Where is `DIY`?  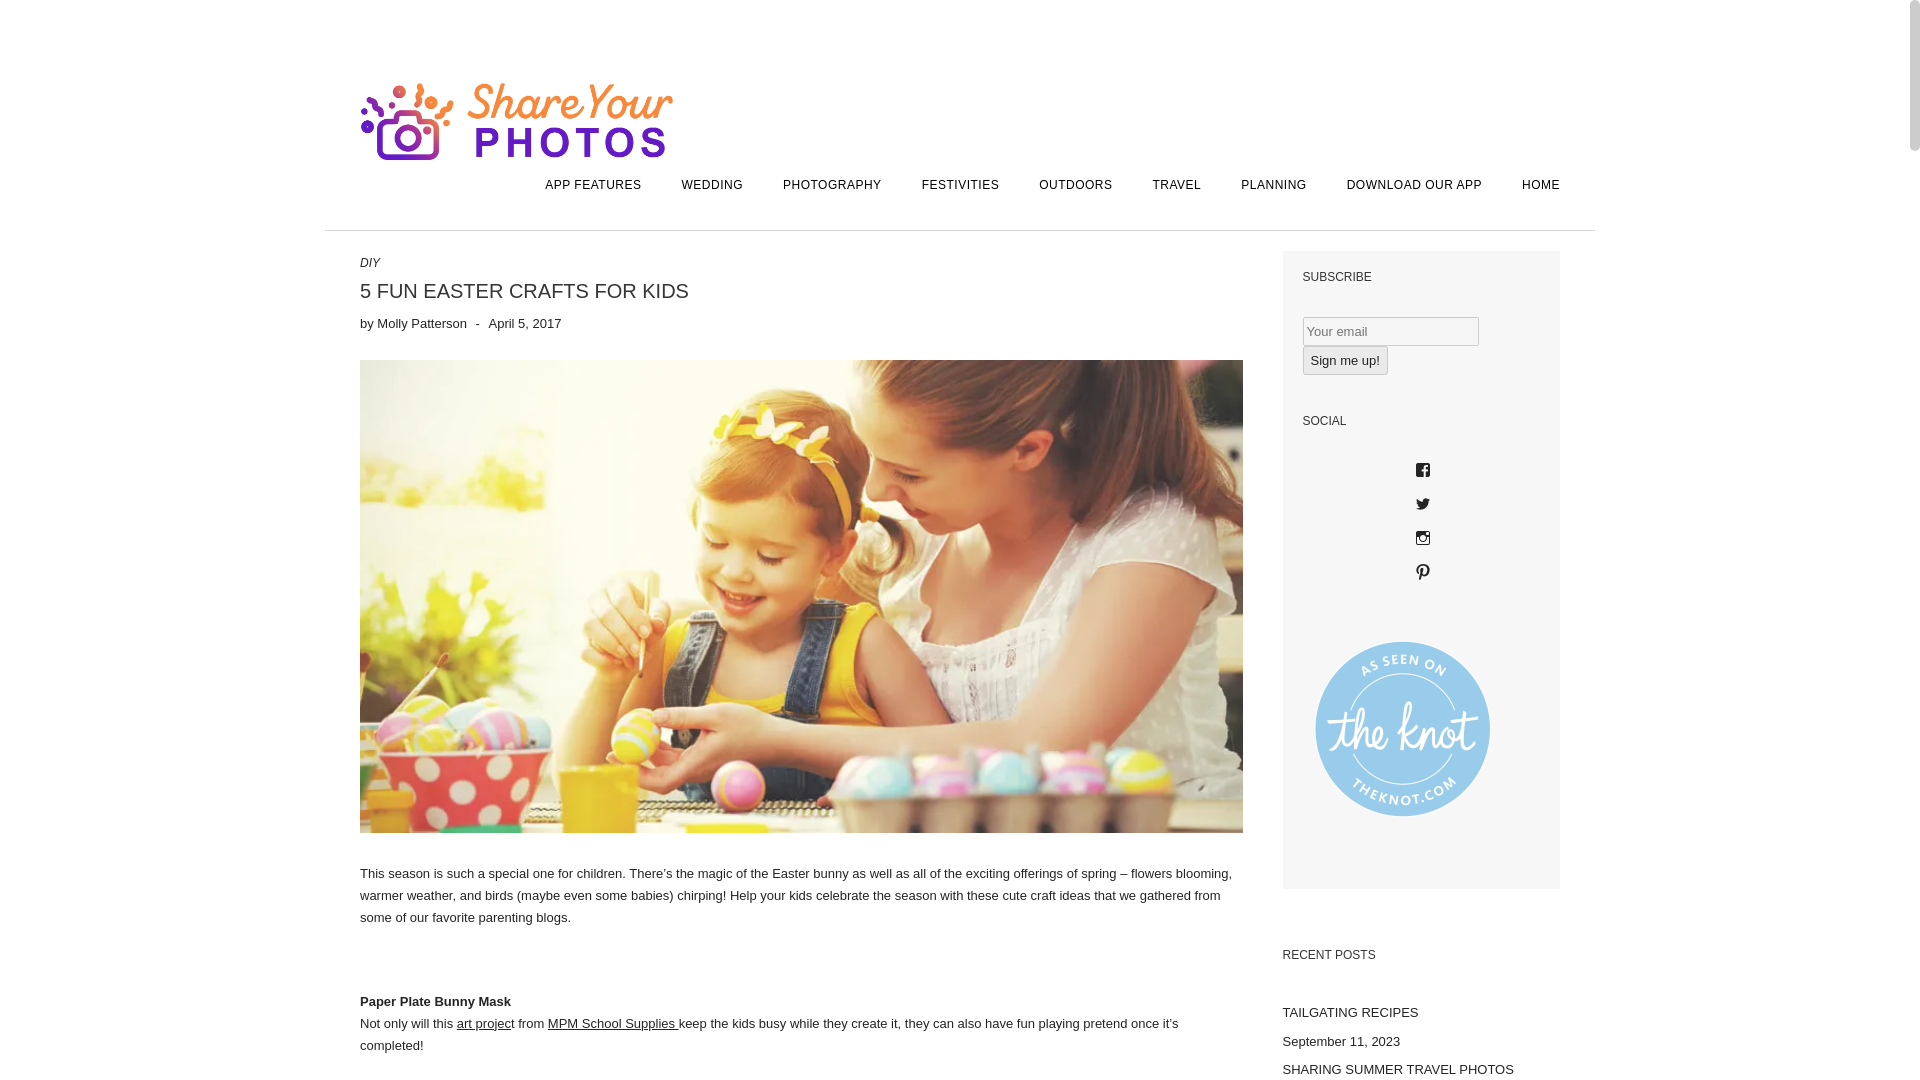 DIY is located at coordinates (370, 262).